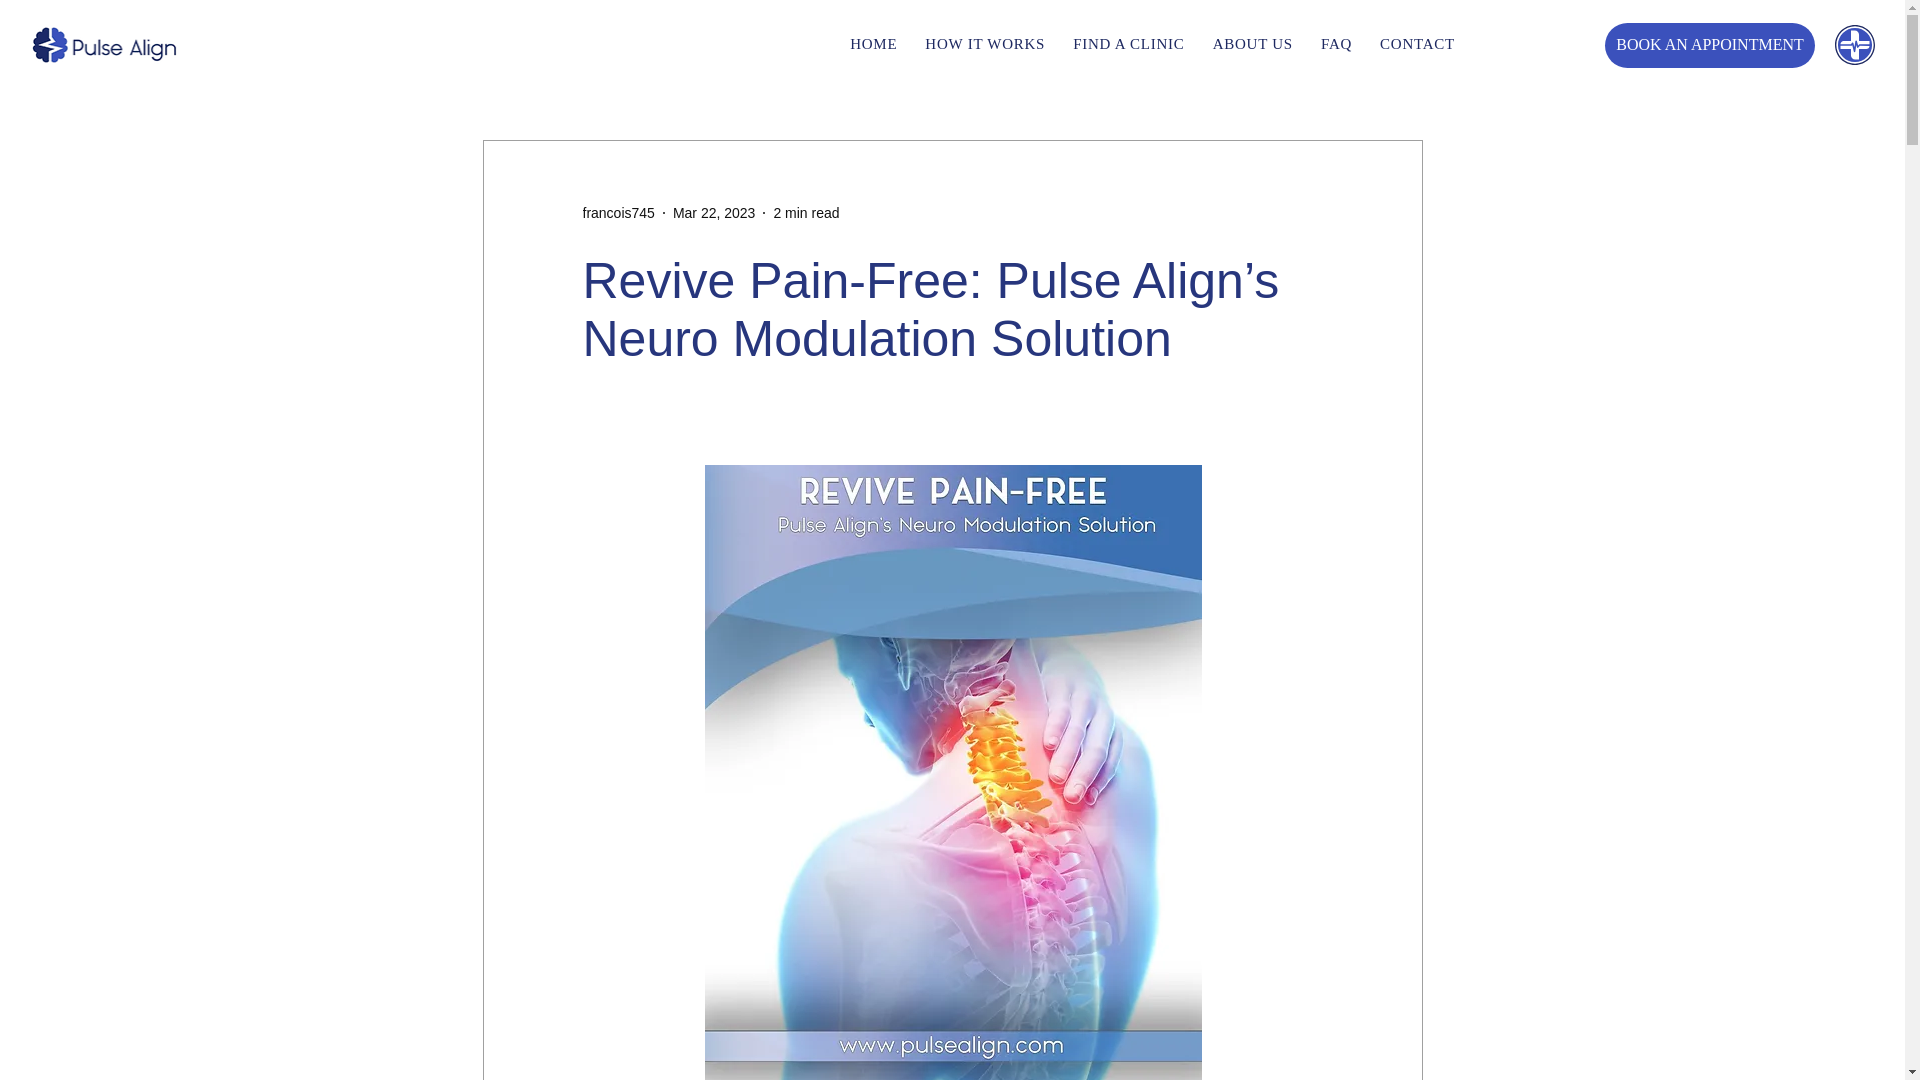 The height and width of the screenshot is (1080, 1920). What do you see at coordinates (1128, 44) in the screenshot?
I see `2 min read` at bounding box center [1128, 44].